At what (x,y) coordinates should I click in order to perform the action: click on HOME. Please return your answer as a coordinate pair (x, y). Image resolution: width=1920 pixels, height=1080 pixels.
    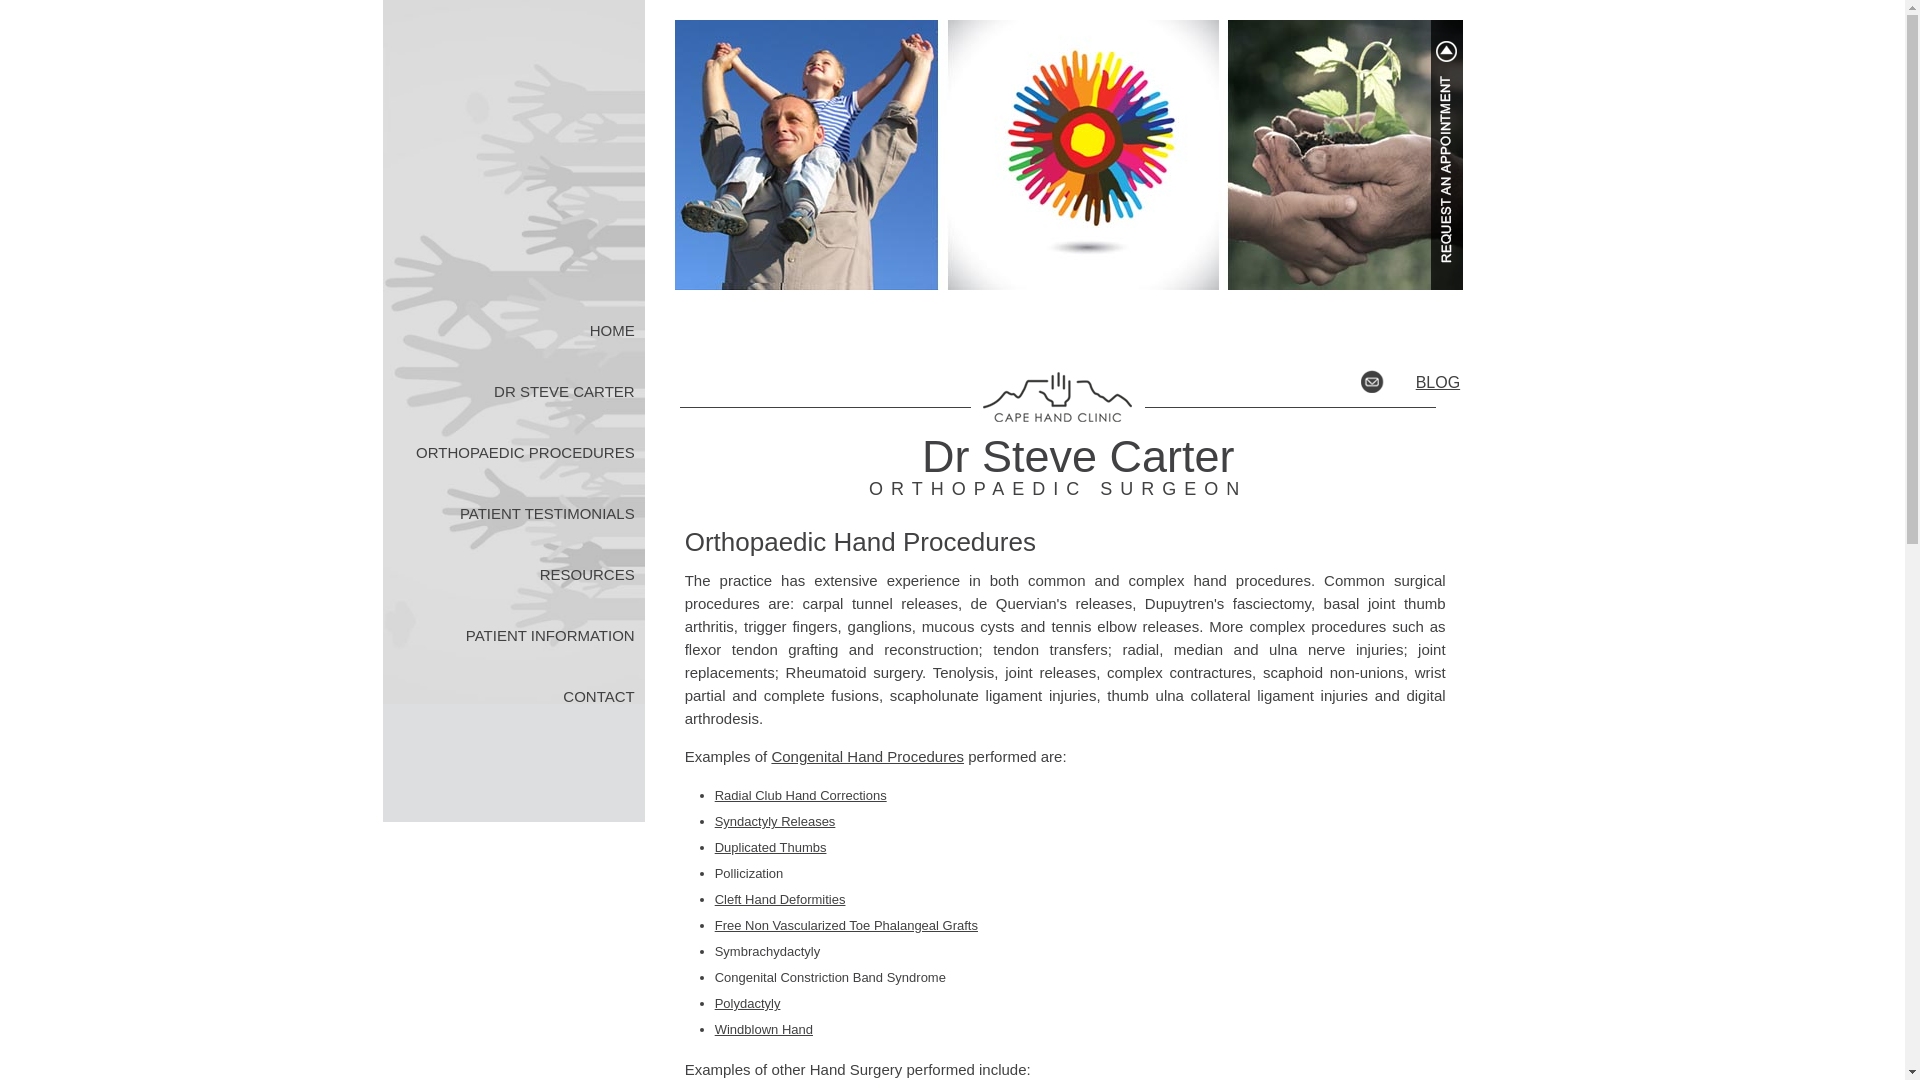
    Looking at the image, I should click on (512, 330).